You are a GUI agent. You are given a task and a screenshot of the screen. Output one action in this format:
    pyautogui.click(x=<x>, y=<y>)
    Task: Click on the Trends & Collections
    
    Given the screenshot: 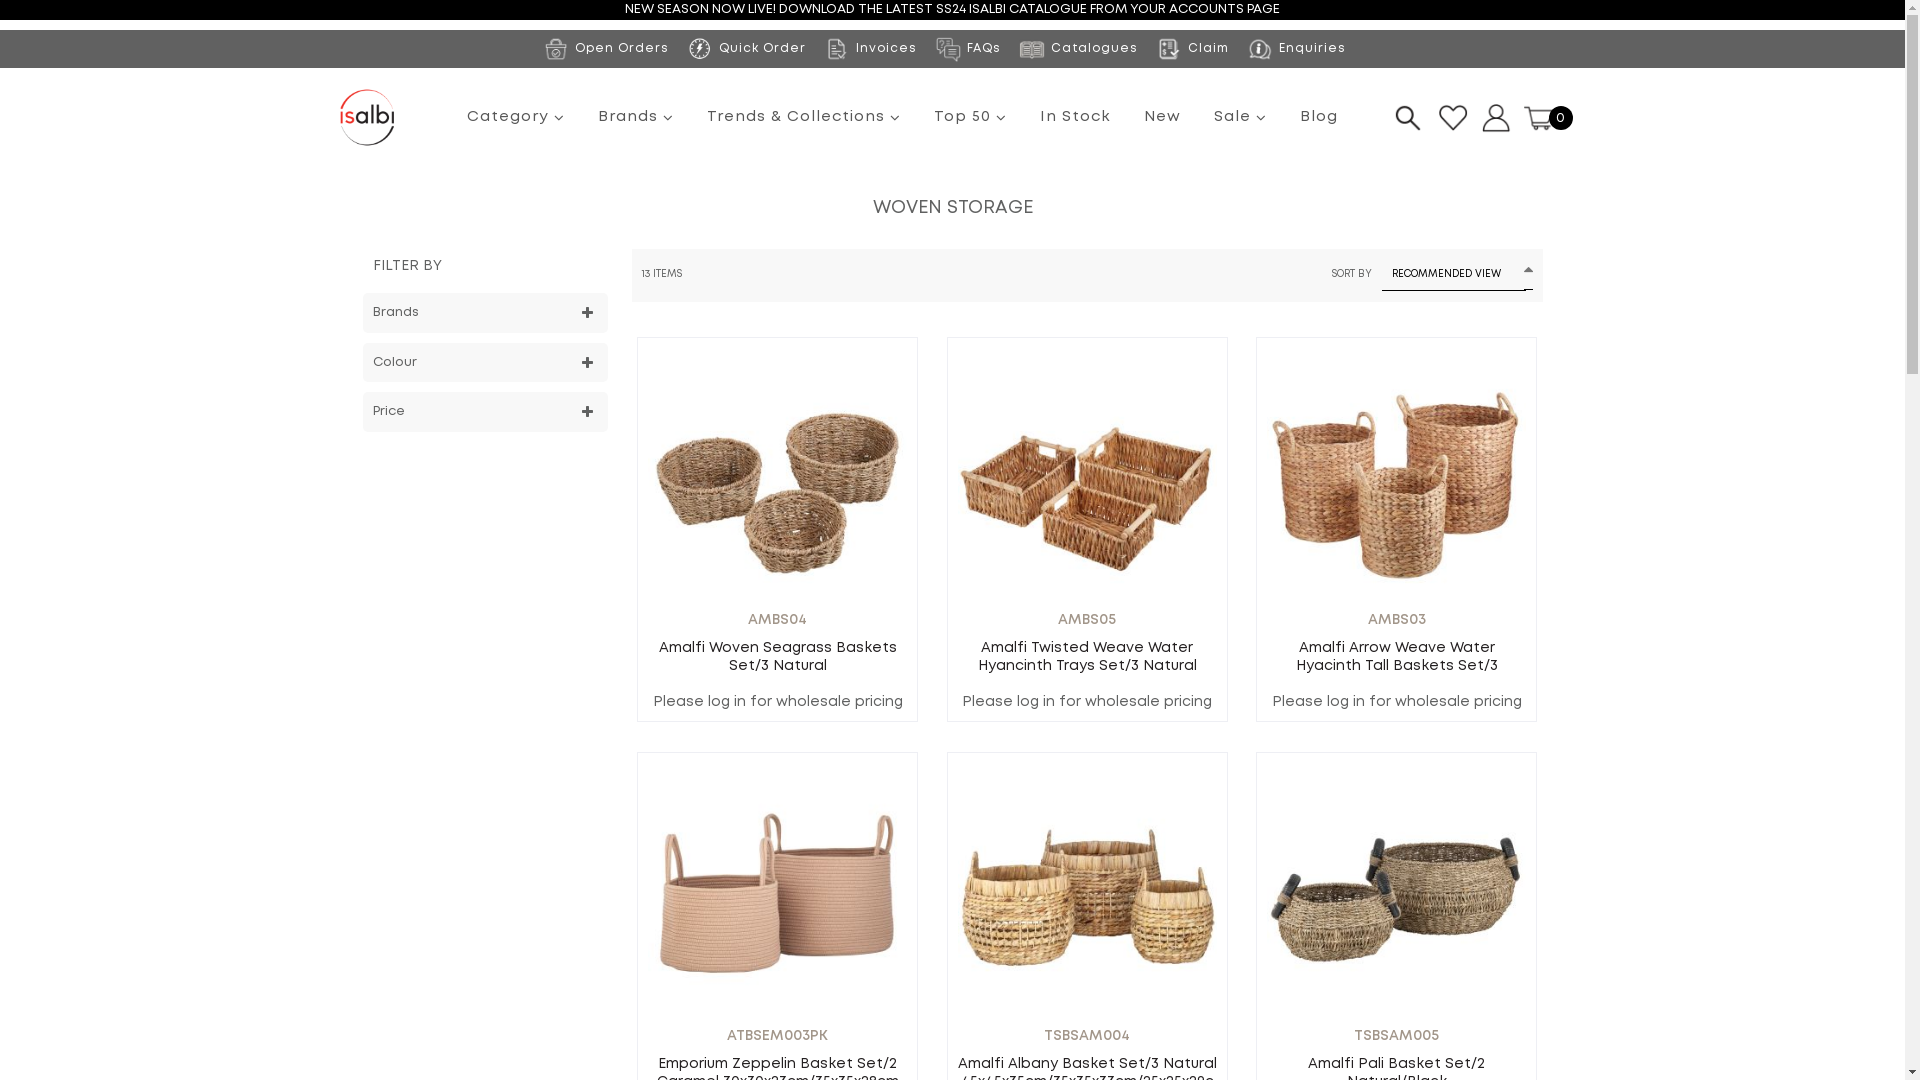 What is the action you would take?
    pyautogui.click(x=804, y=118)
    